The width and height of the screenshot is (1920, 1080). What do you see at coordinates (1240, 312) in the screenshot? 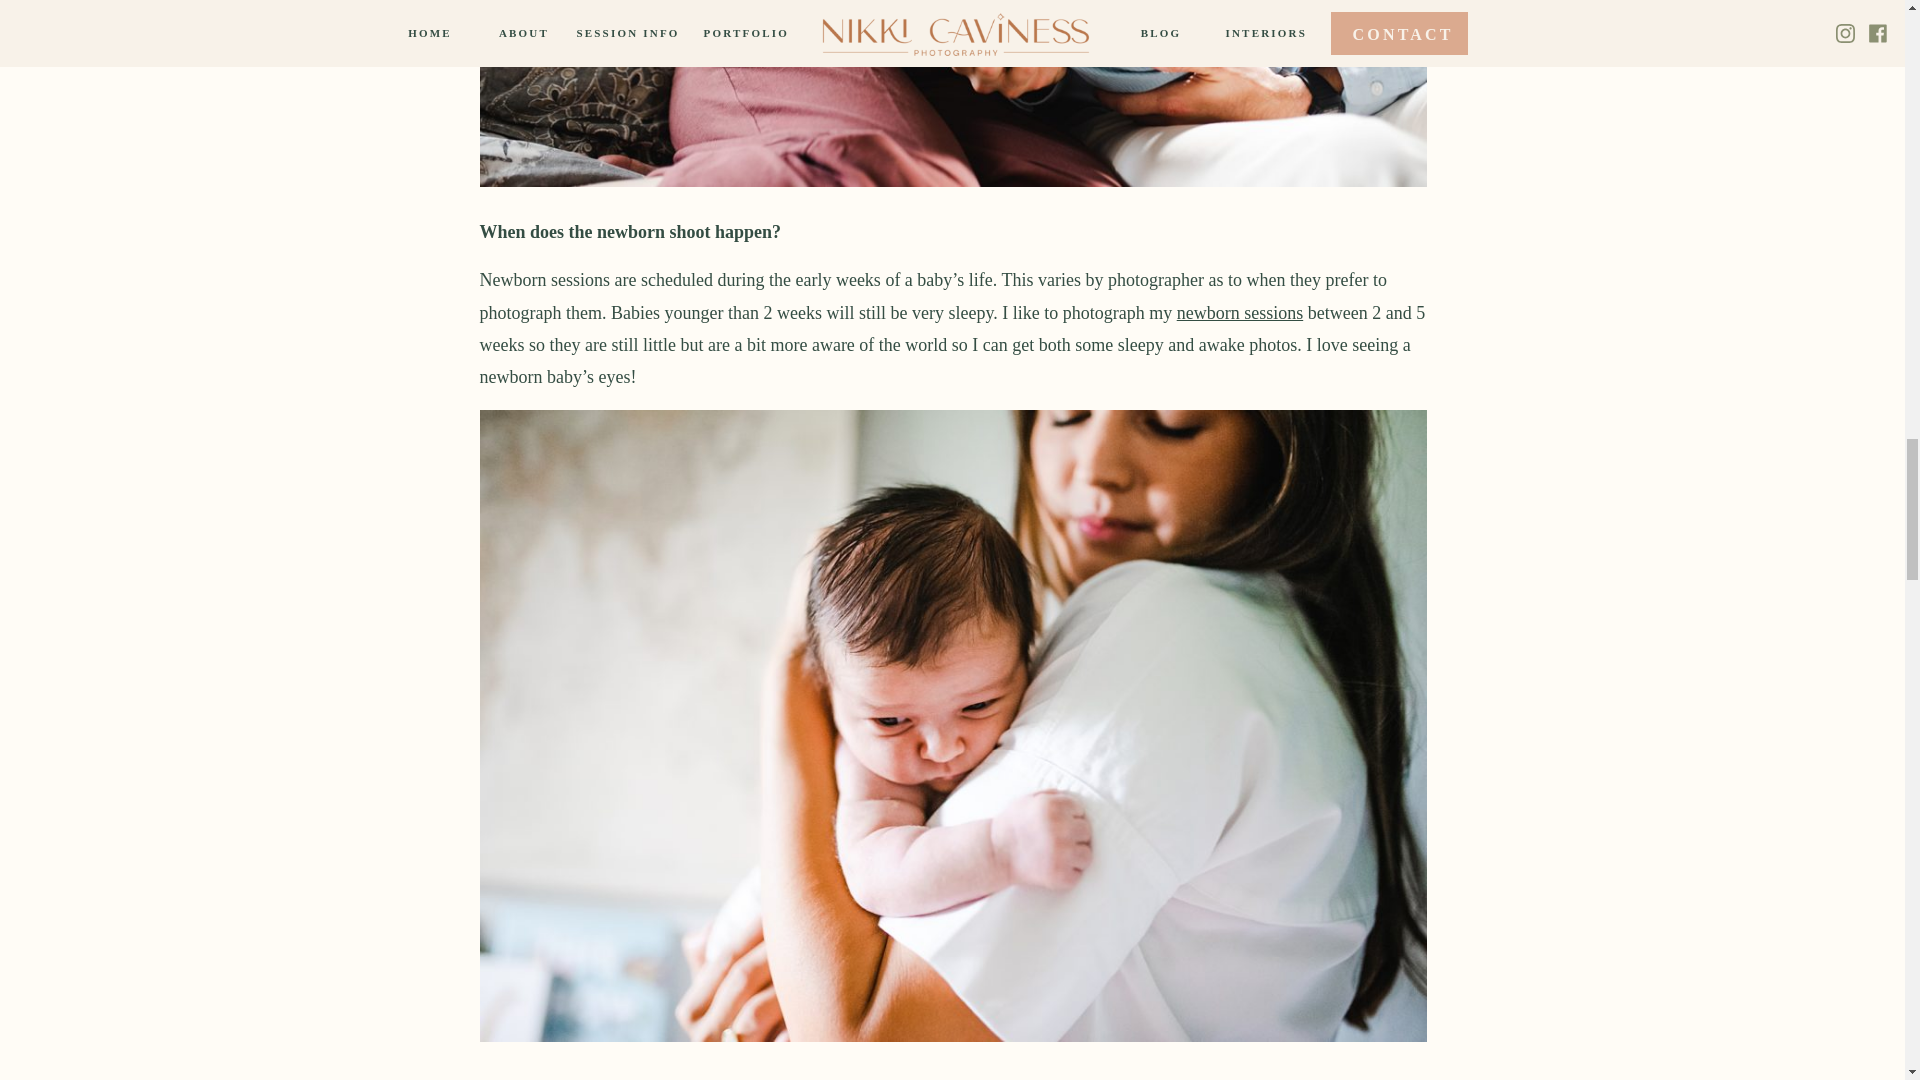
I see `newborn sessions` at bounding box center [1240, 312].